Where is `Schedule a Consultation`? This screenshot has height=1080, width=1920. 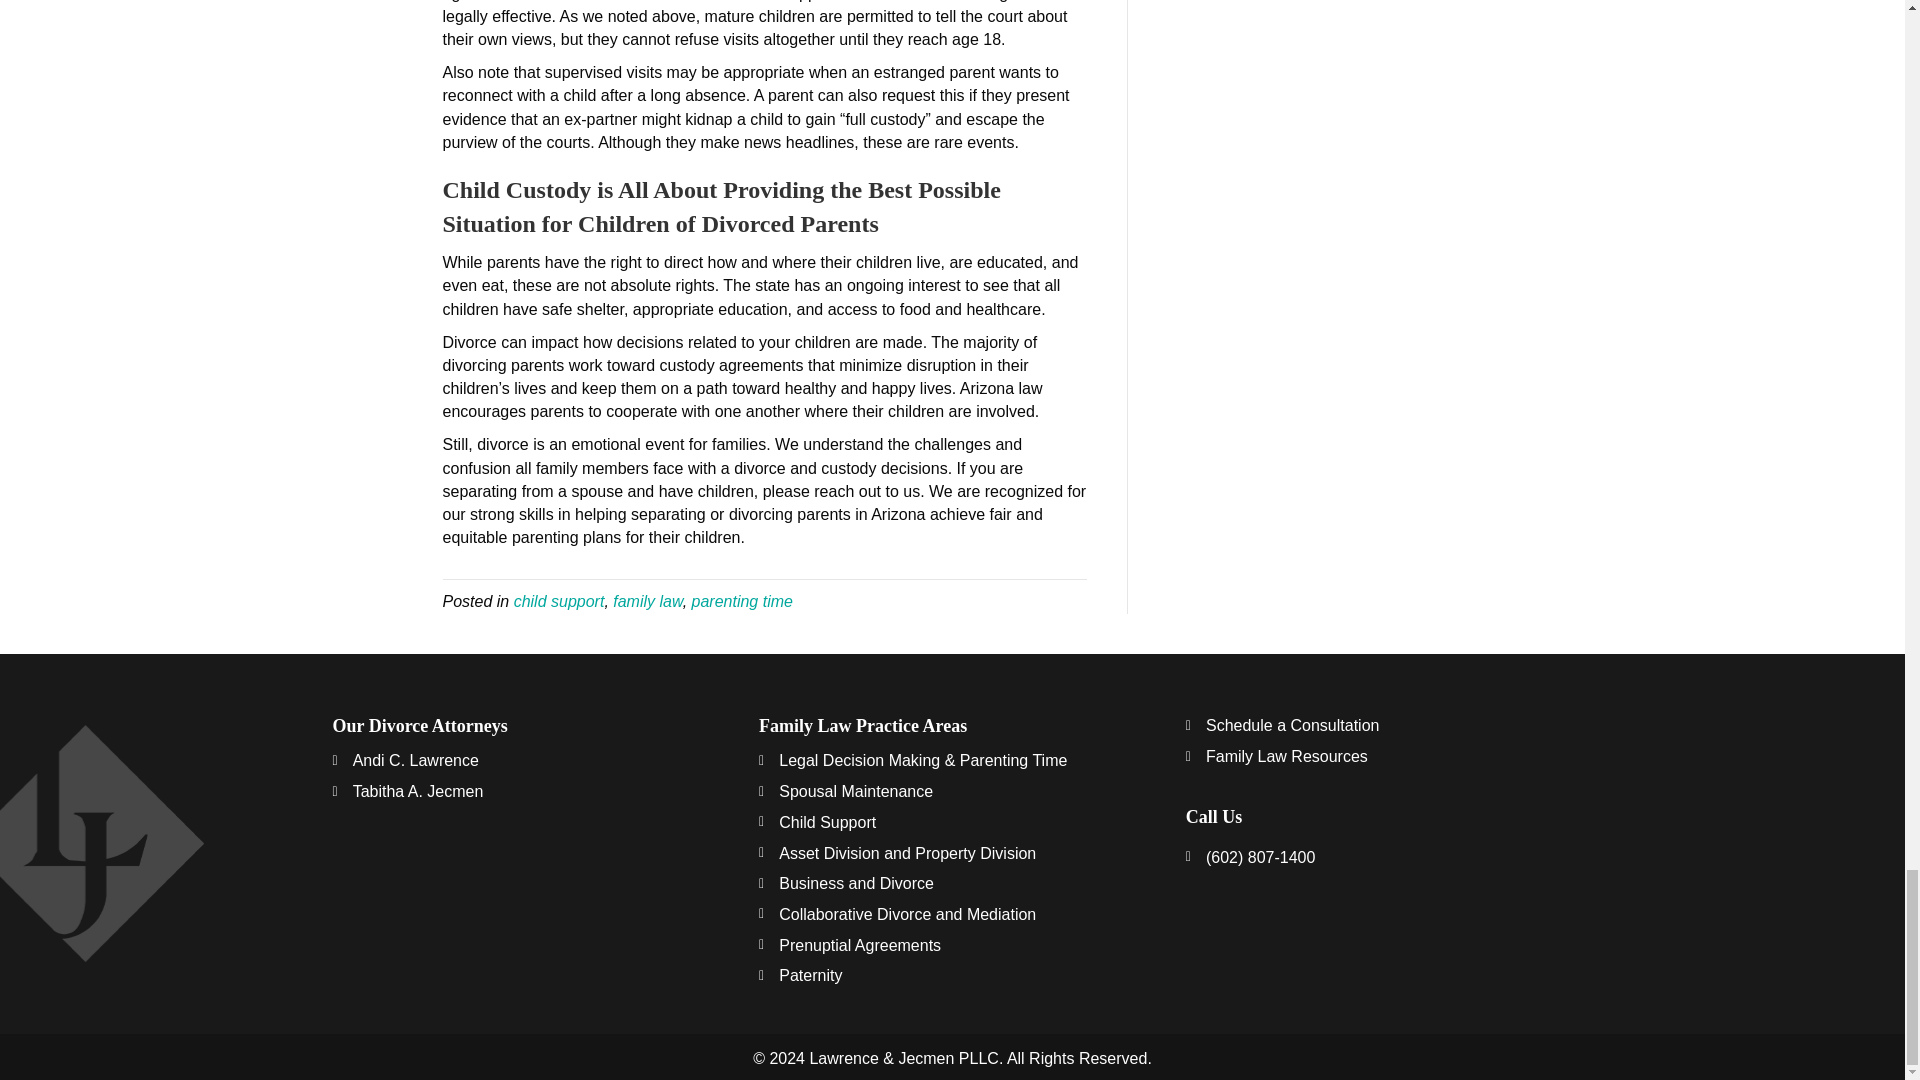 Schedule a Consultation is located at coordinates (1292, 724).